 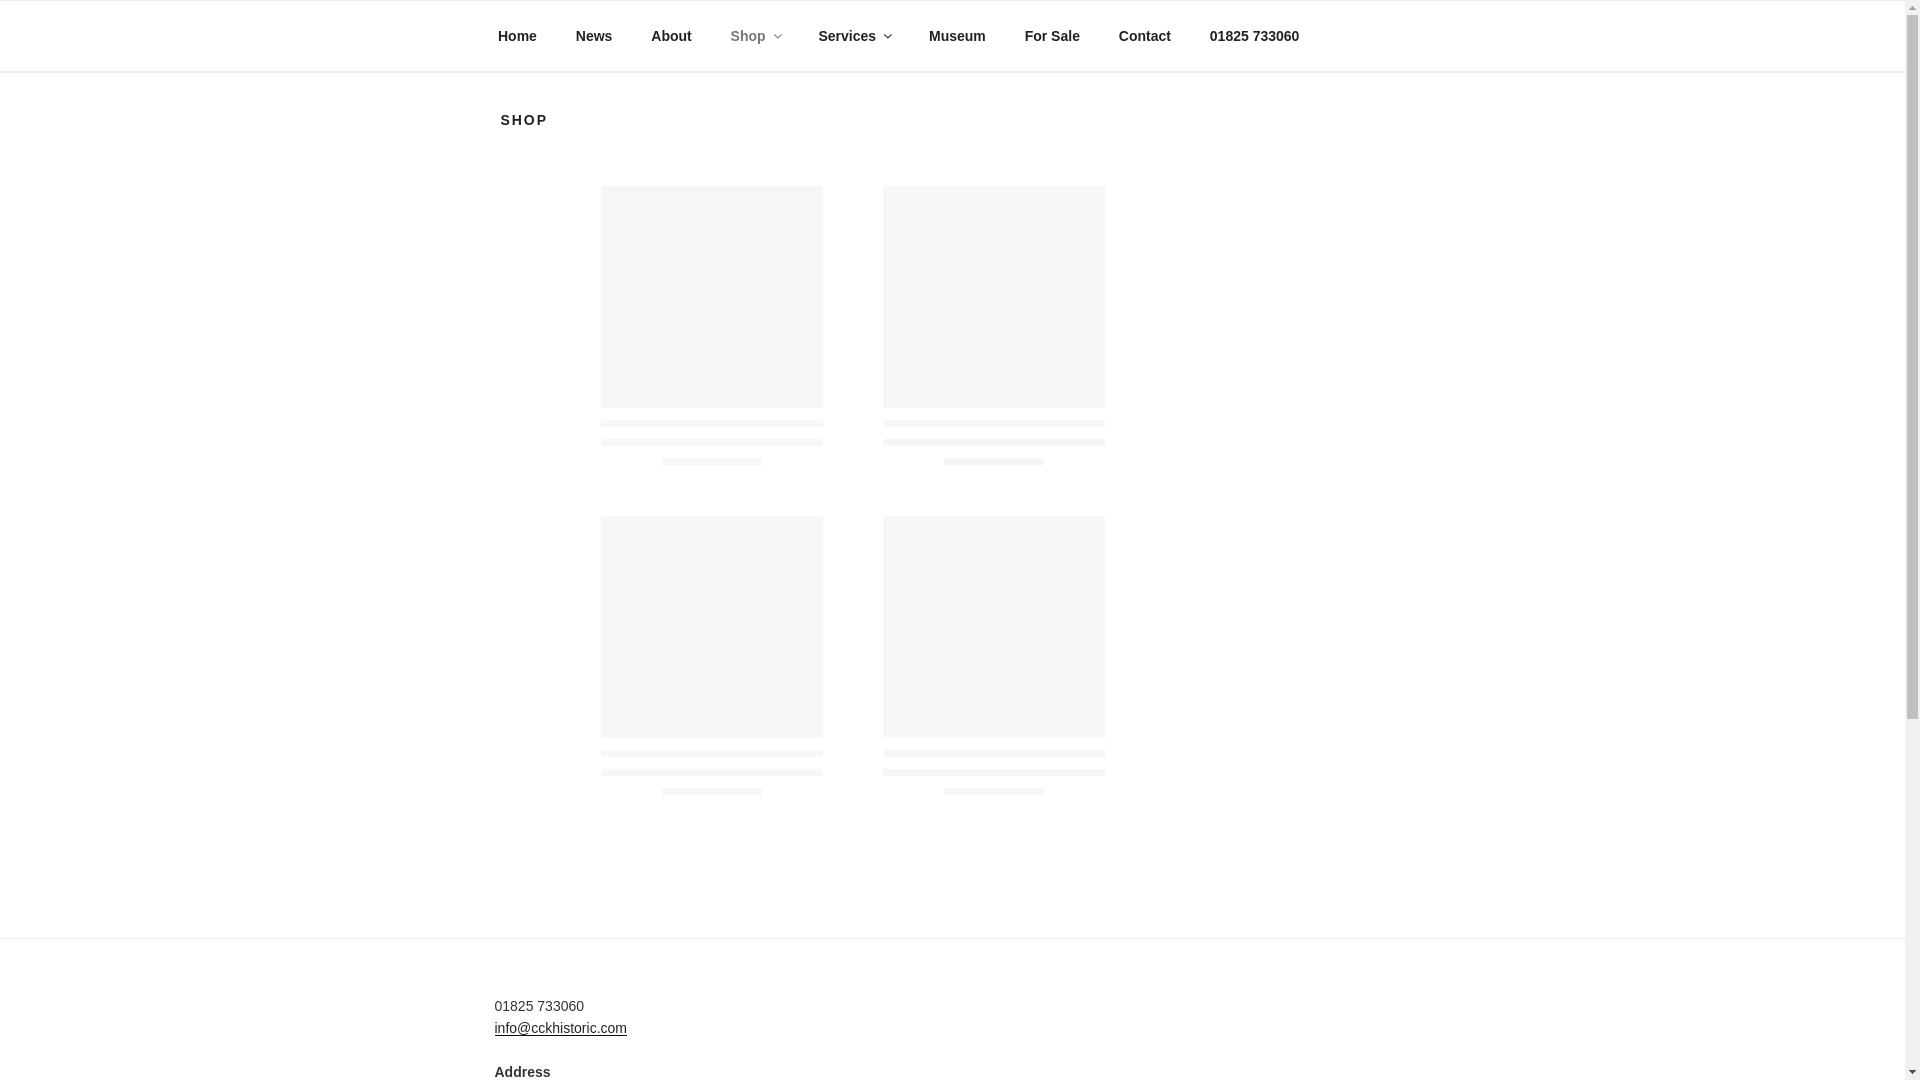 What do you see at coordinates (754, 36) in the screenshot?
I see `Shop` at bounding box center [754, 36].